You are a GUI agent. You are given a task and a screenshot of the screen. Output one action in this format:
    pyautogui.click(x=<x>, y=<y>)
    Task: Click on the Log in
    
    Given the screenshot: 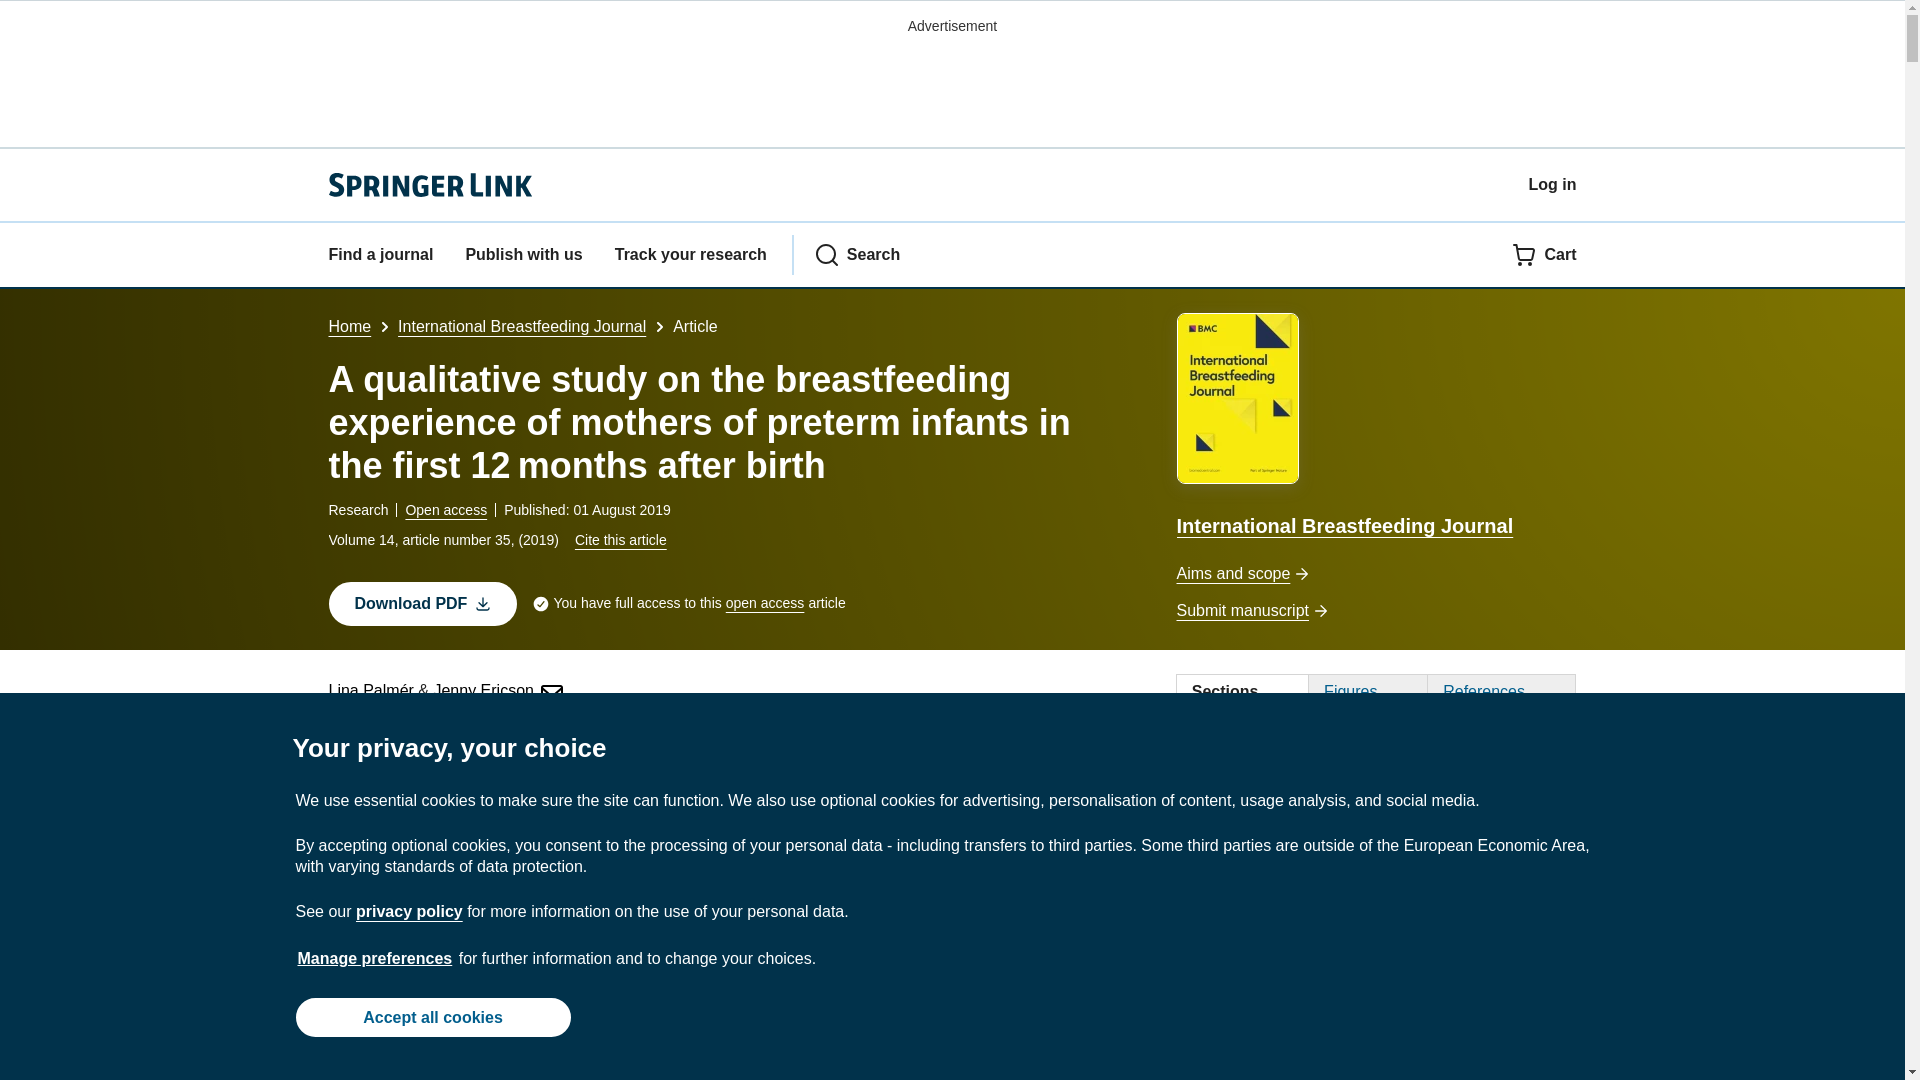 What is the action you would take?
    pyautogui.click(x=1552, y=184)
    